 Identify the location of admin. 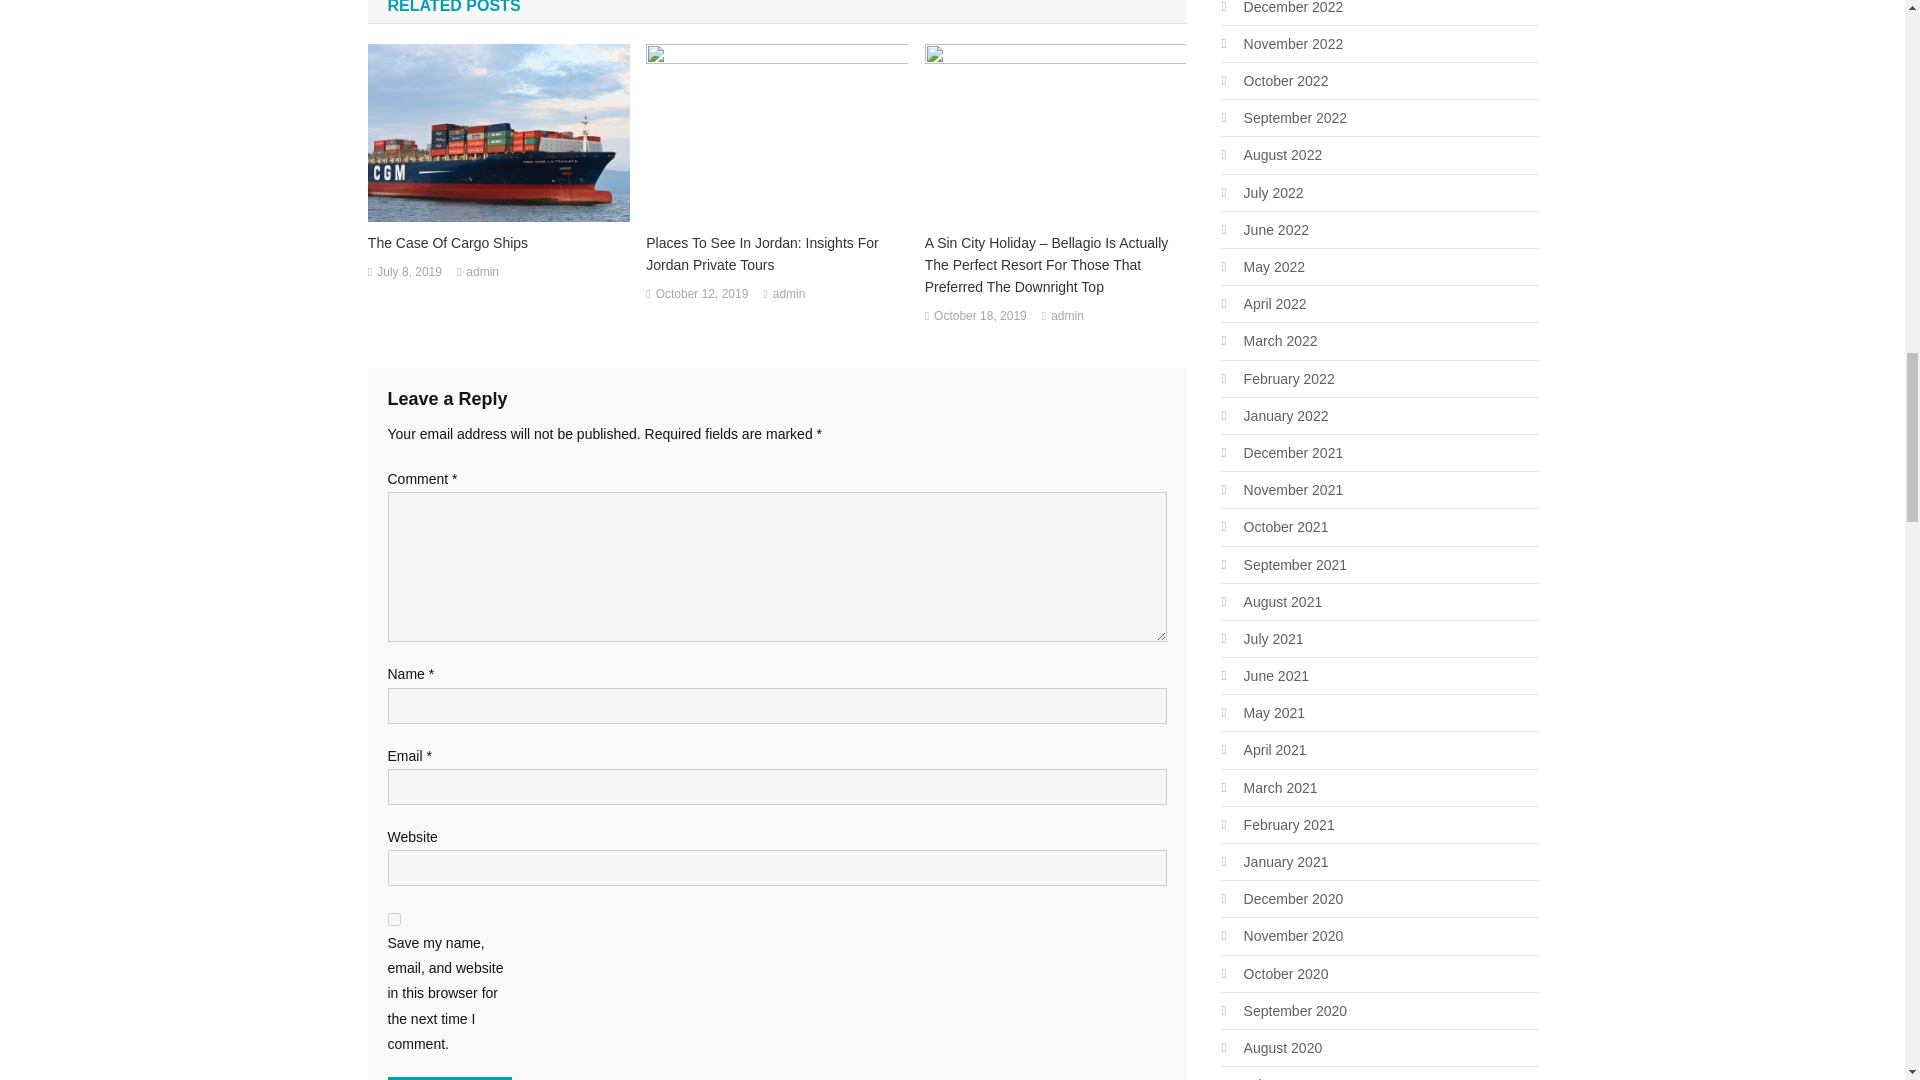
(1067, 316).